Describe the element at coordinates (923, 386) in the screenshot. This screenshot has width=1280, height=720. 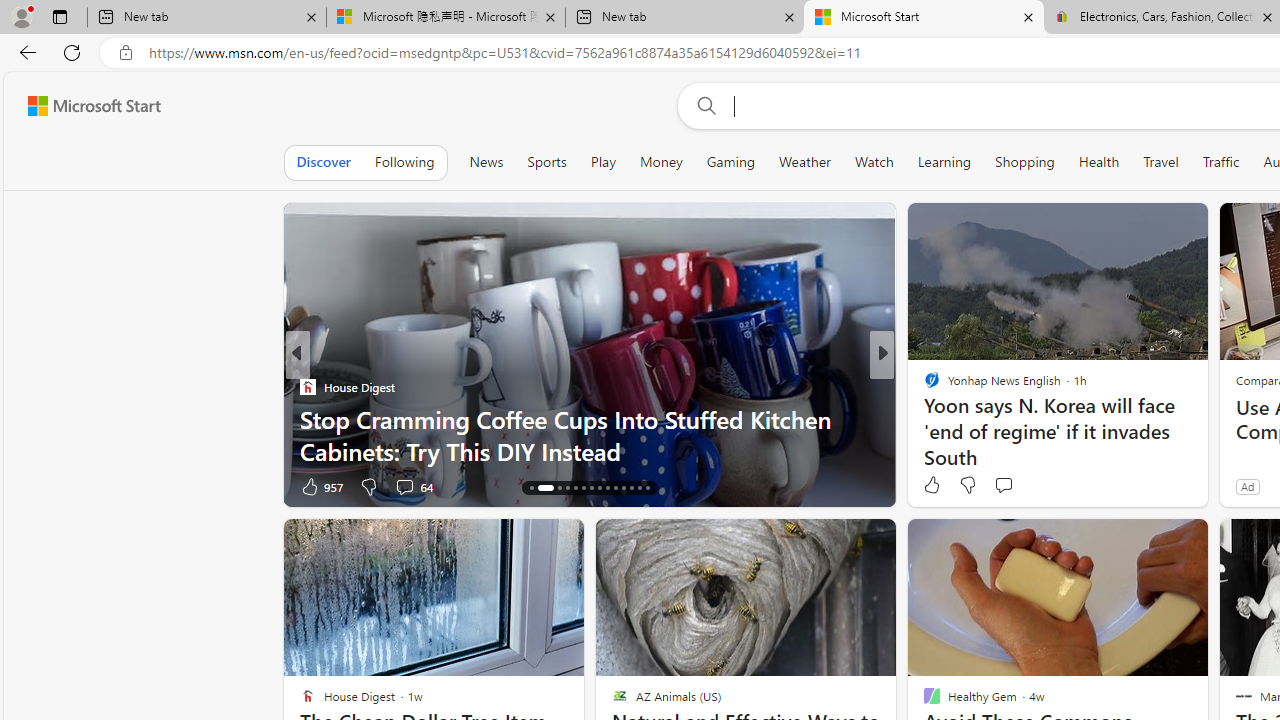
I see `Simply Recipes` at that location.